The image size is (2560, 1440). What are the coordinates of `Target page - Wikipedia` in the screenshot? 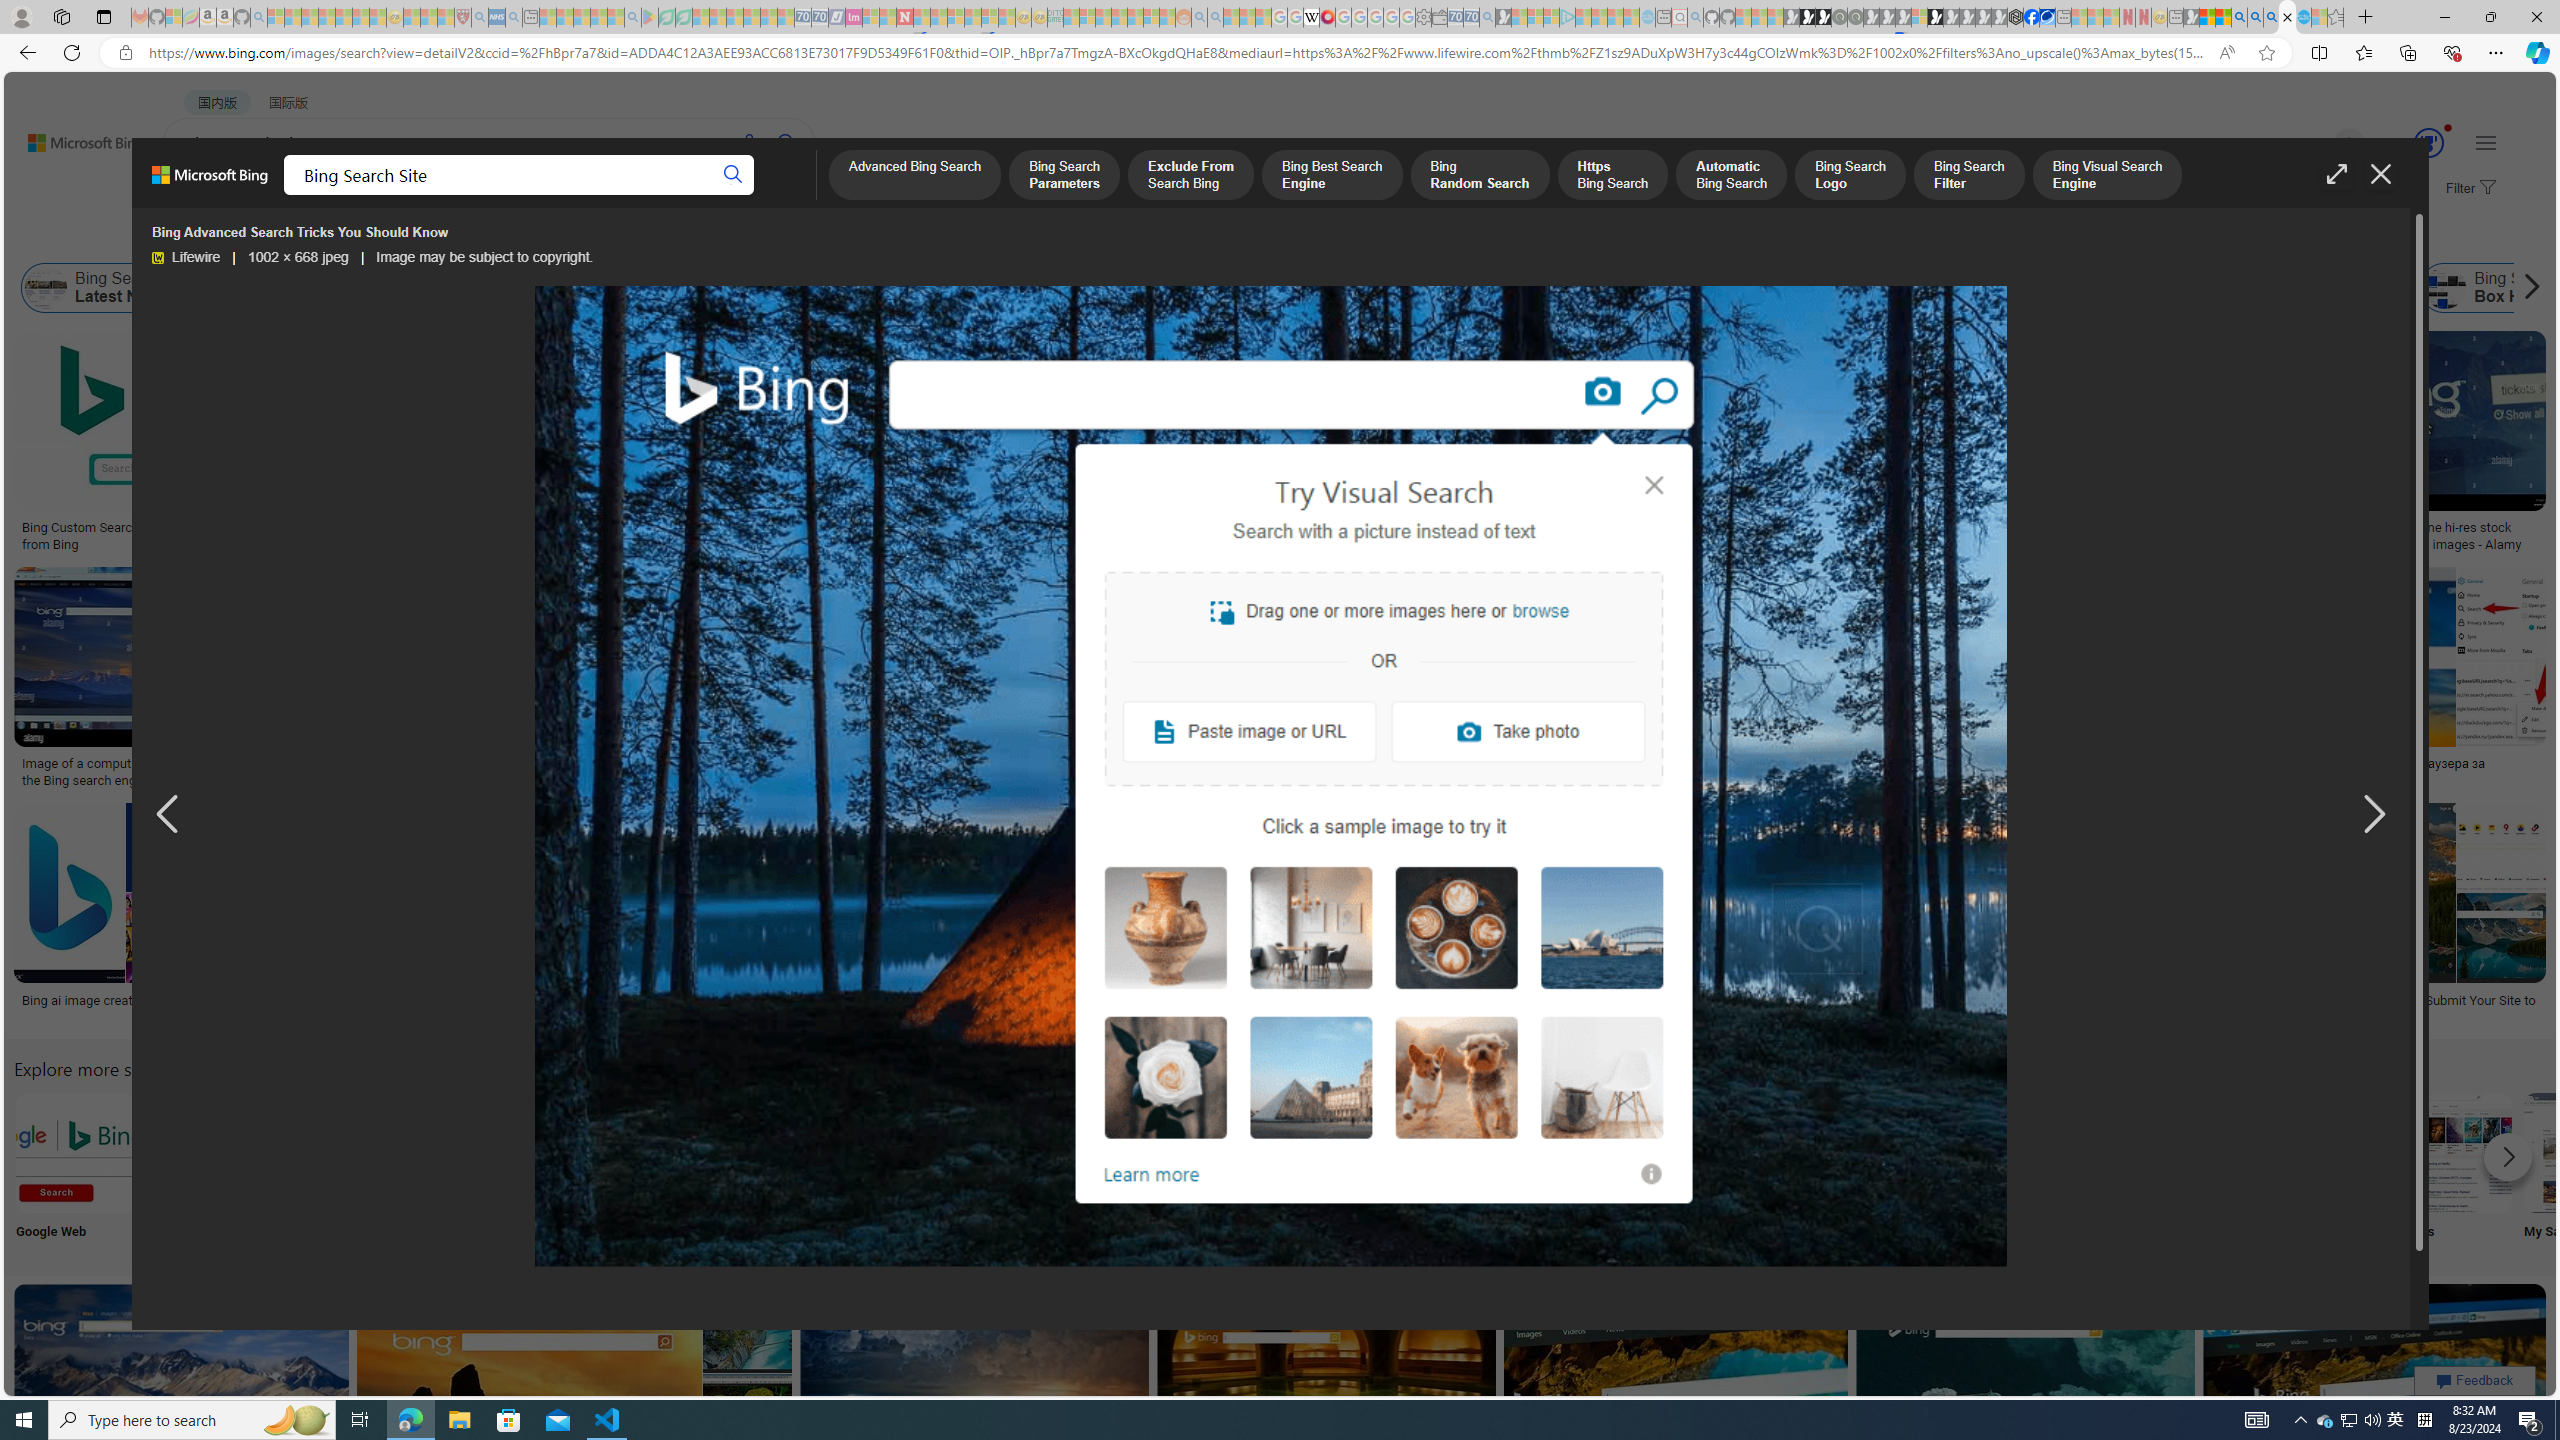 It's located at (1312, 17).